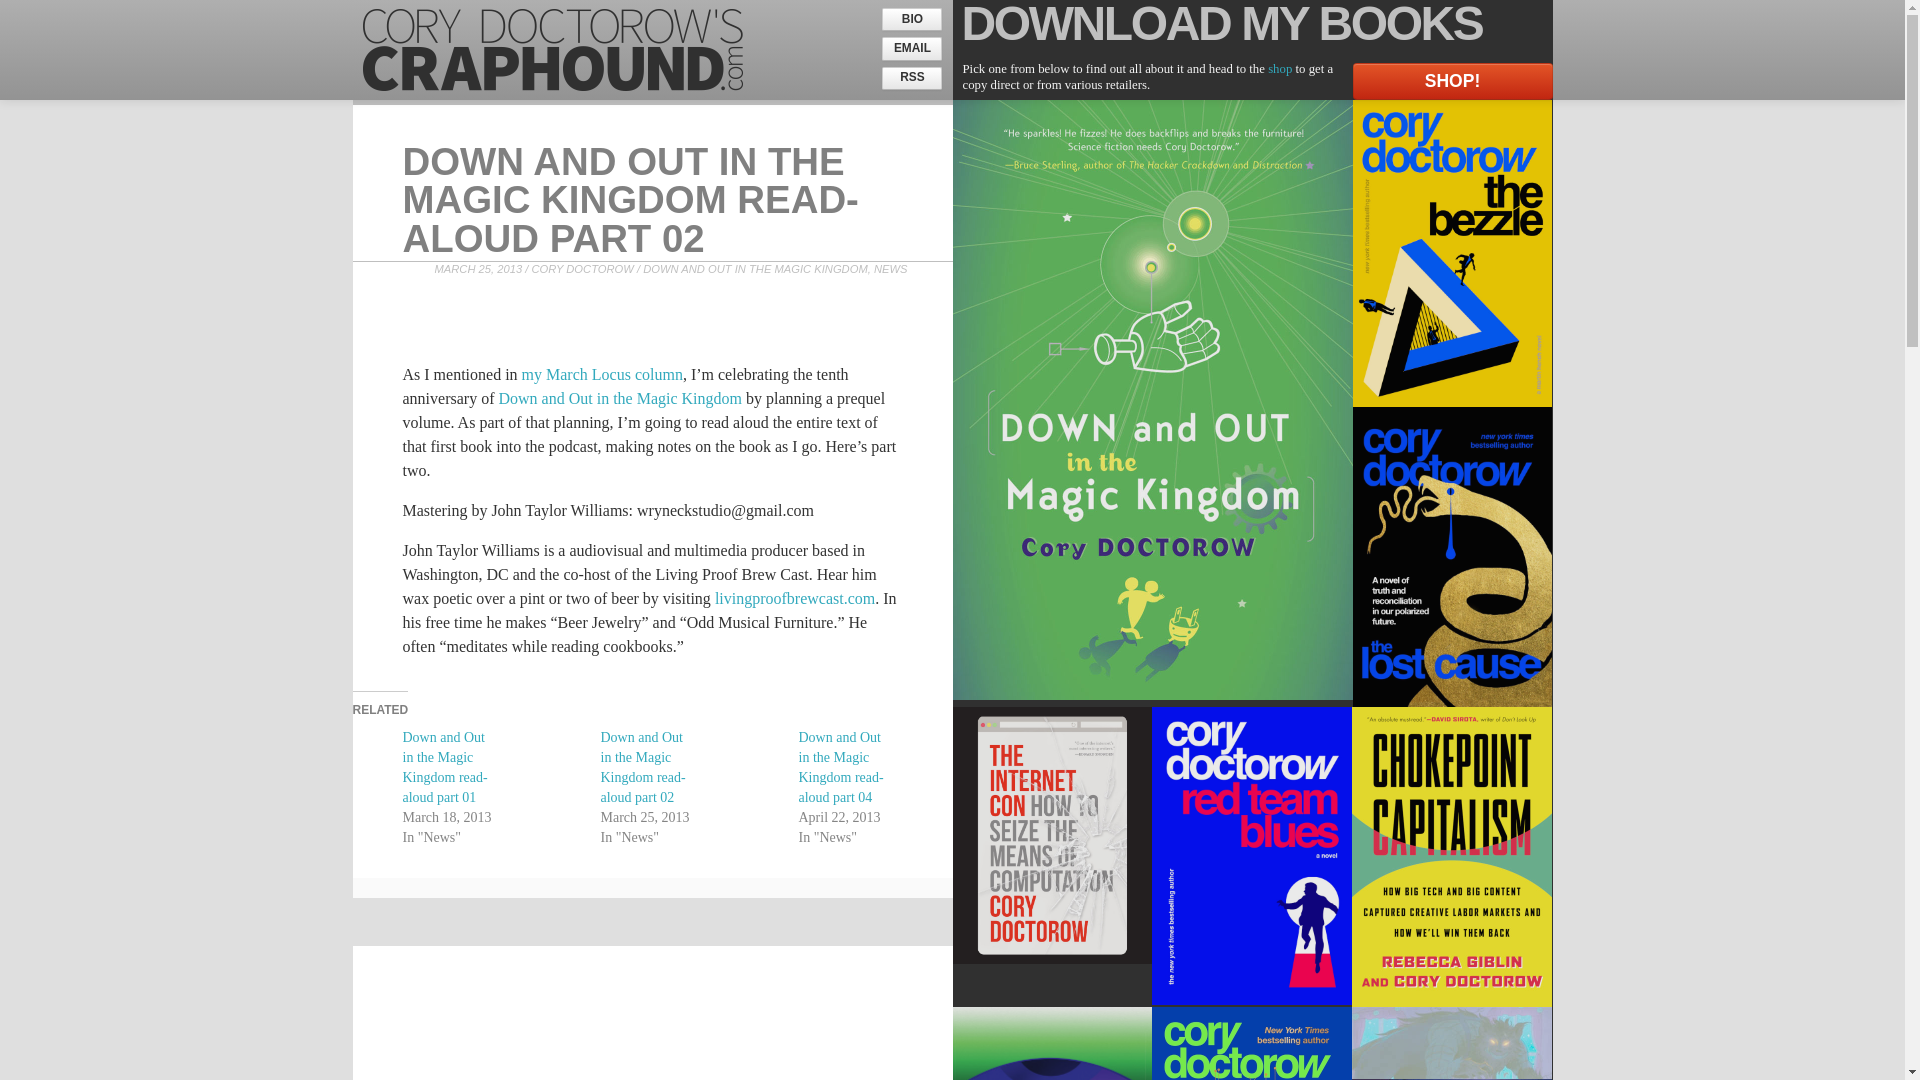 The image size is (1920, 1080). Describe the element at coordinates (912, 78) in the screenshot. I see `RSS` at that location.